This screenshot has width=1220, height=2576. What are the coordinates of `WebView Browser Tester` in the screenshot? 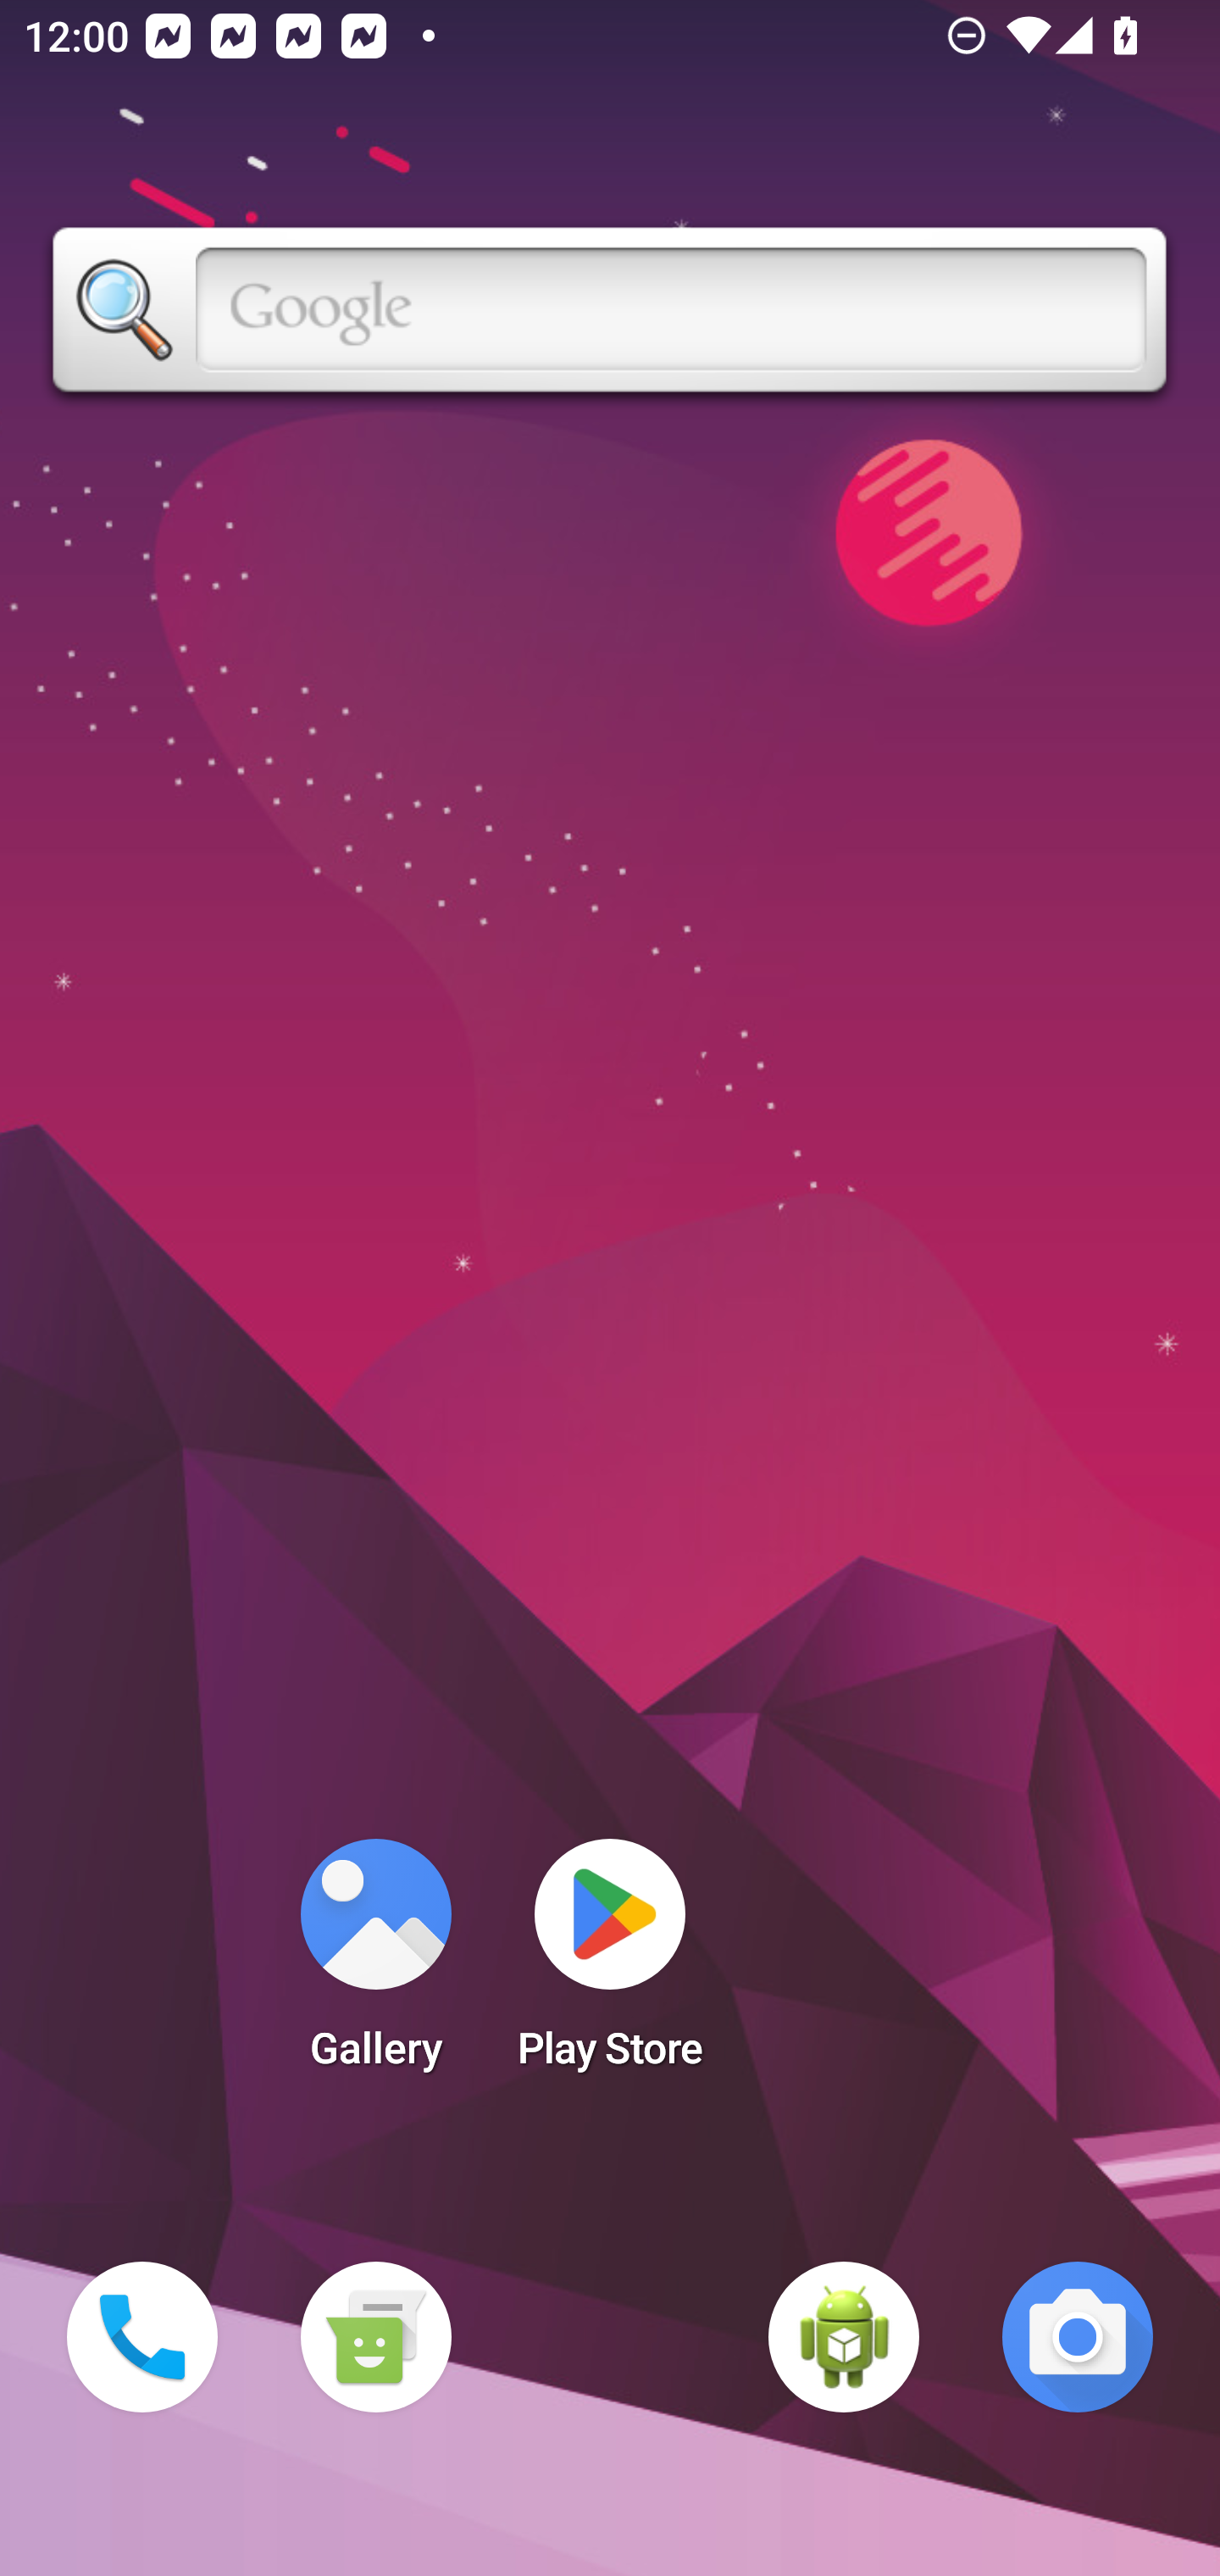 It's located at (844, 2337).